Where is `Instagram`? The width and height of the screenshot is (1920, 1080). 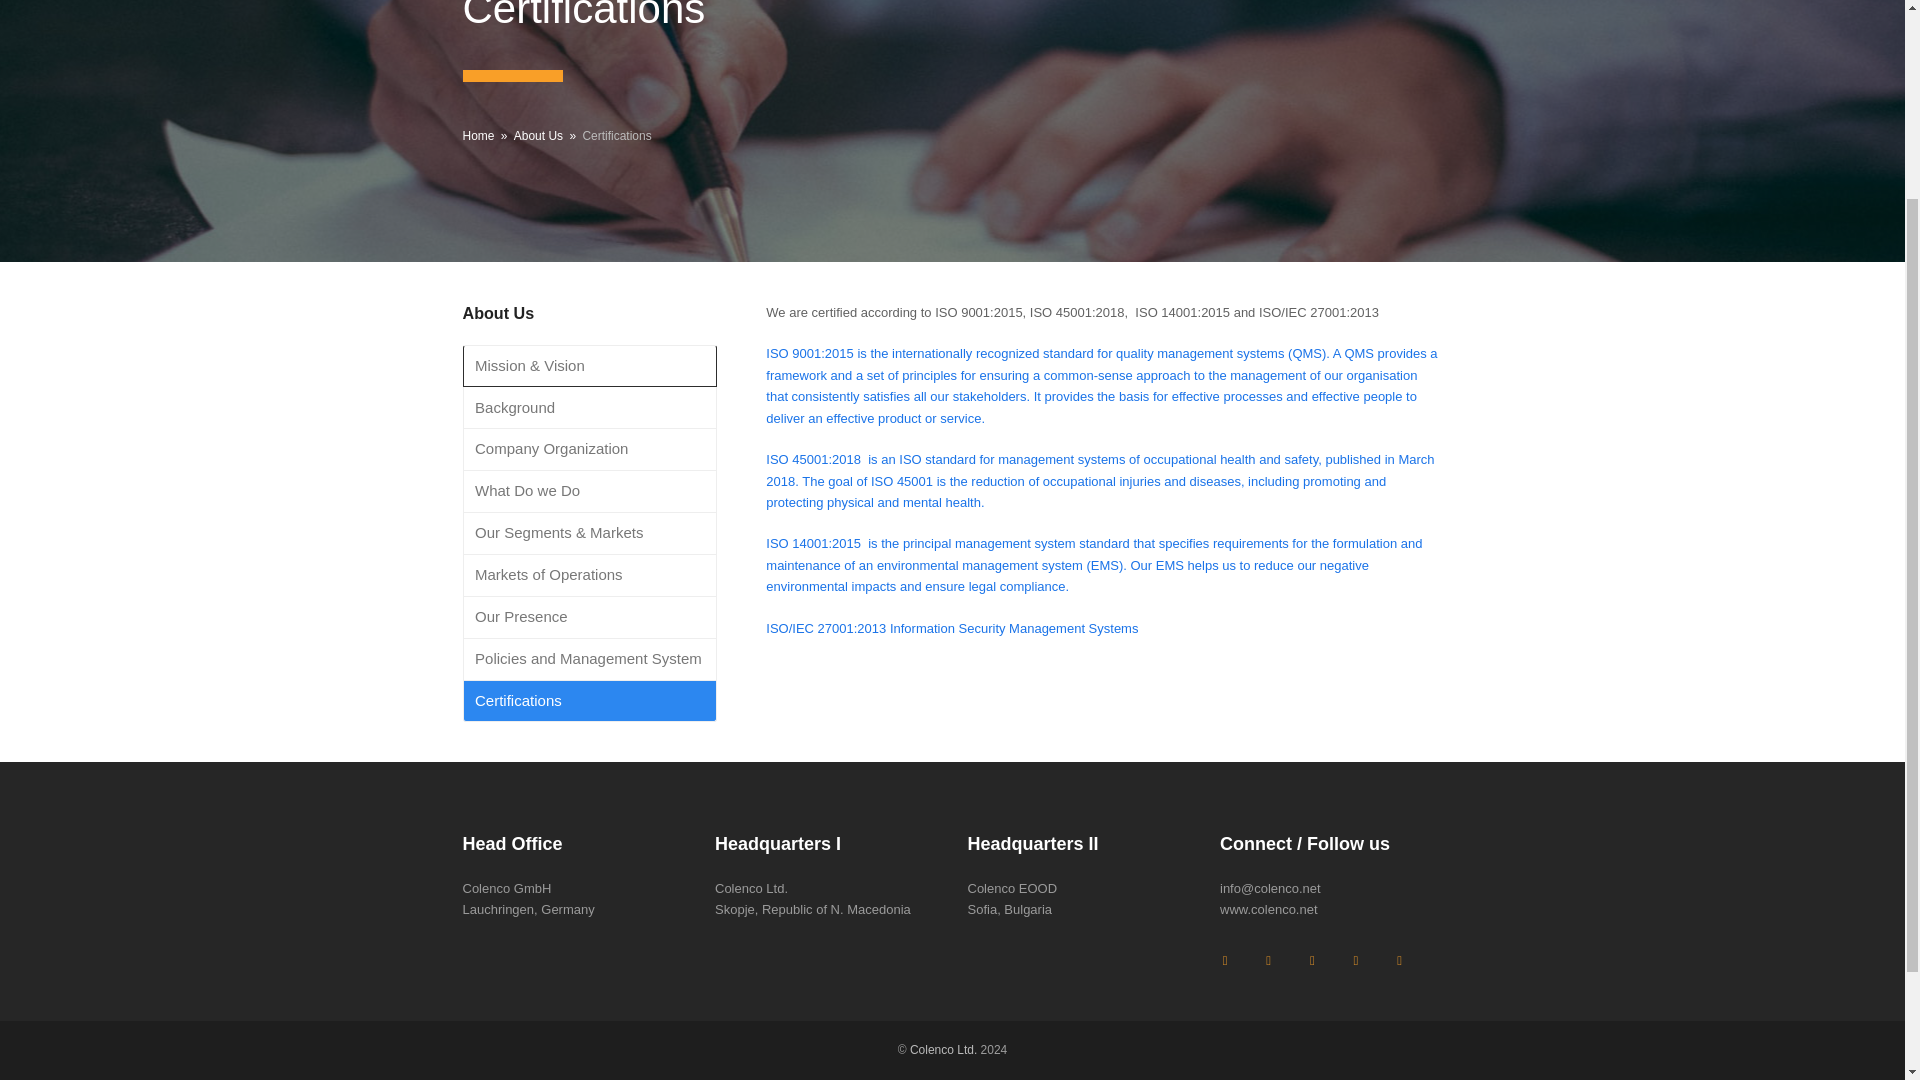
Instagram is located at coordinates (1268, 960).